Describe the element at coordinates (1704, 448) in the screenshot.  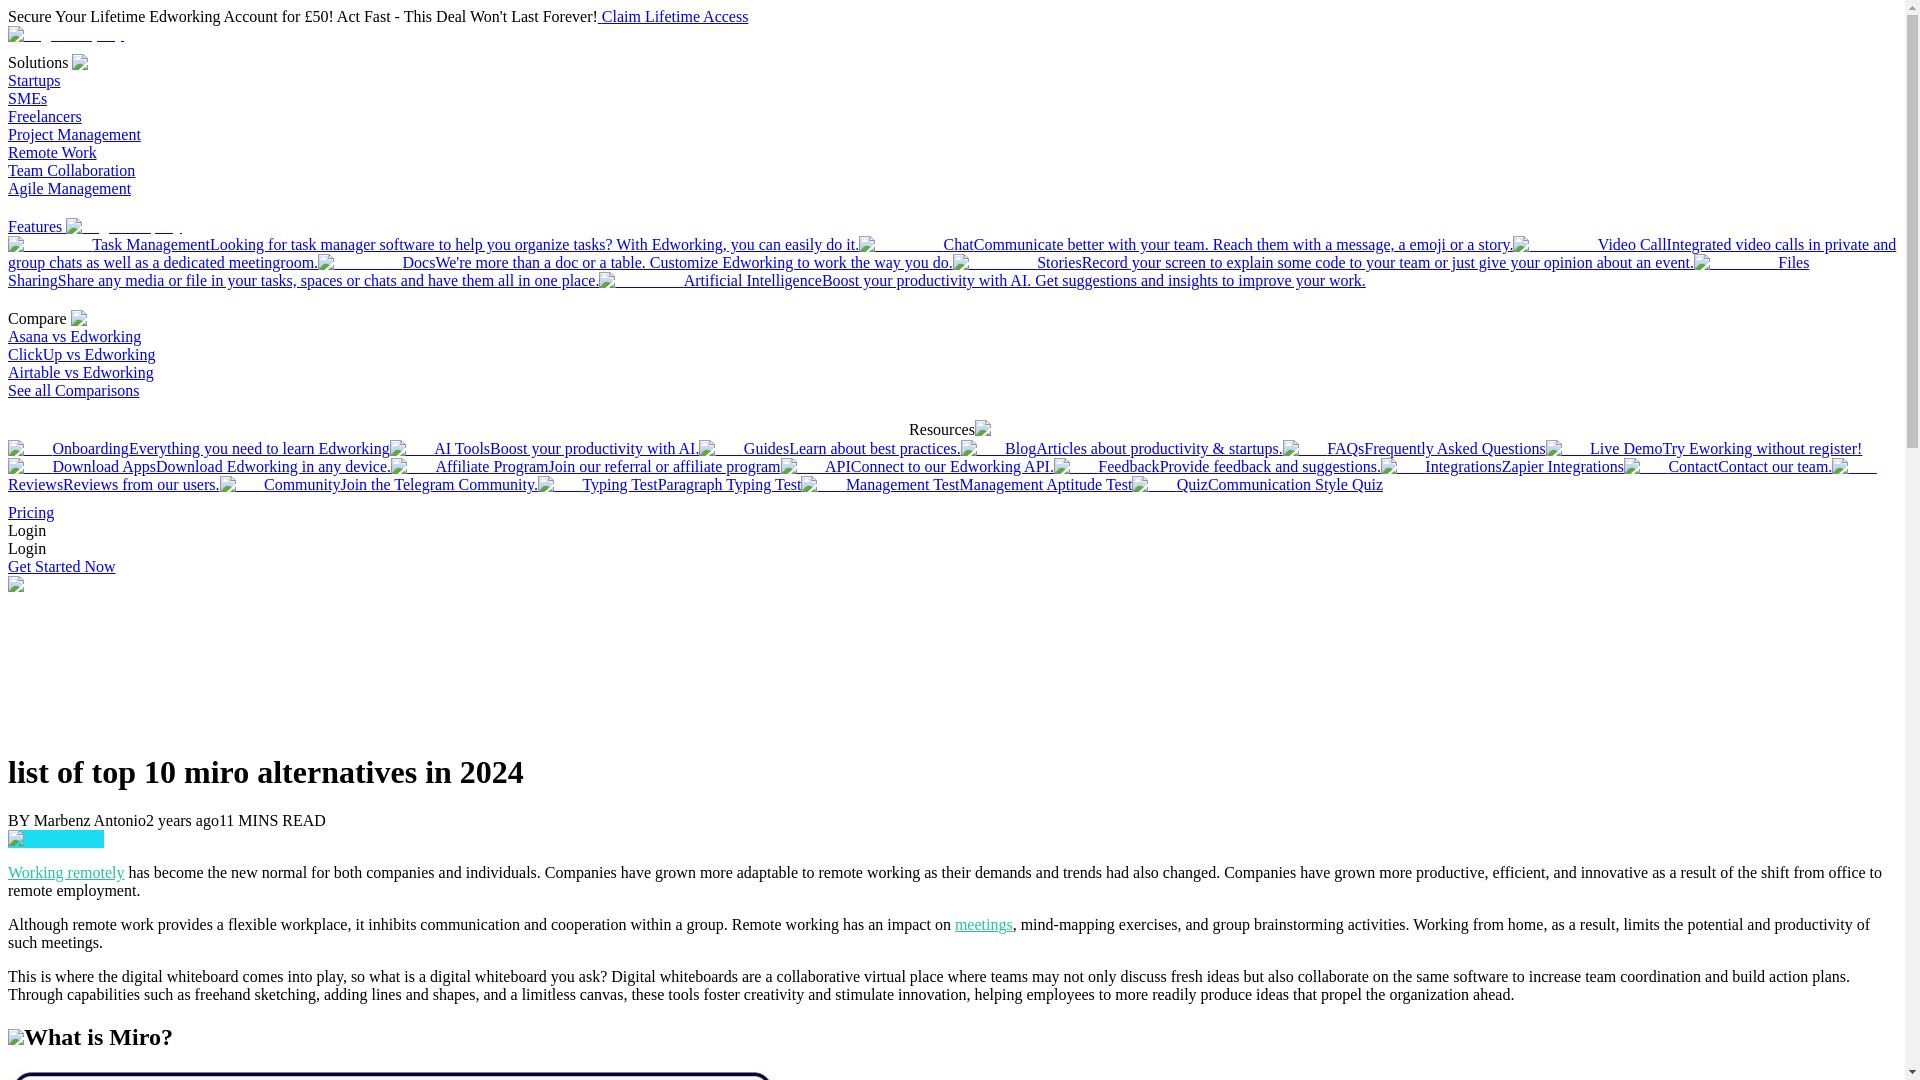
I see `Live DemoTry Eworking without register!` at that location.